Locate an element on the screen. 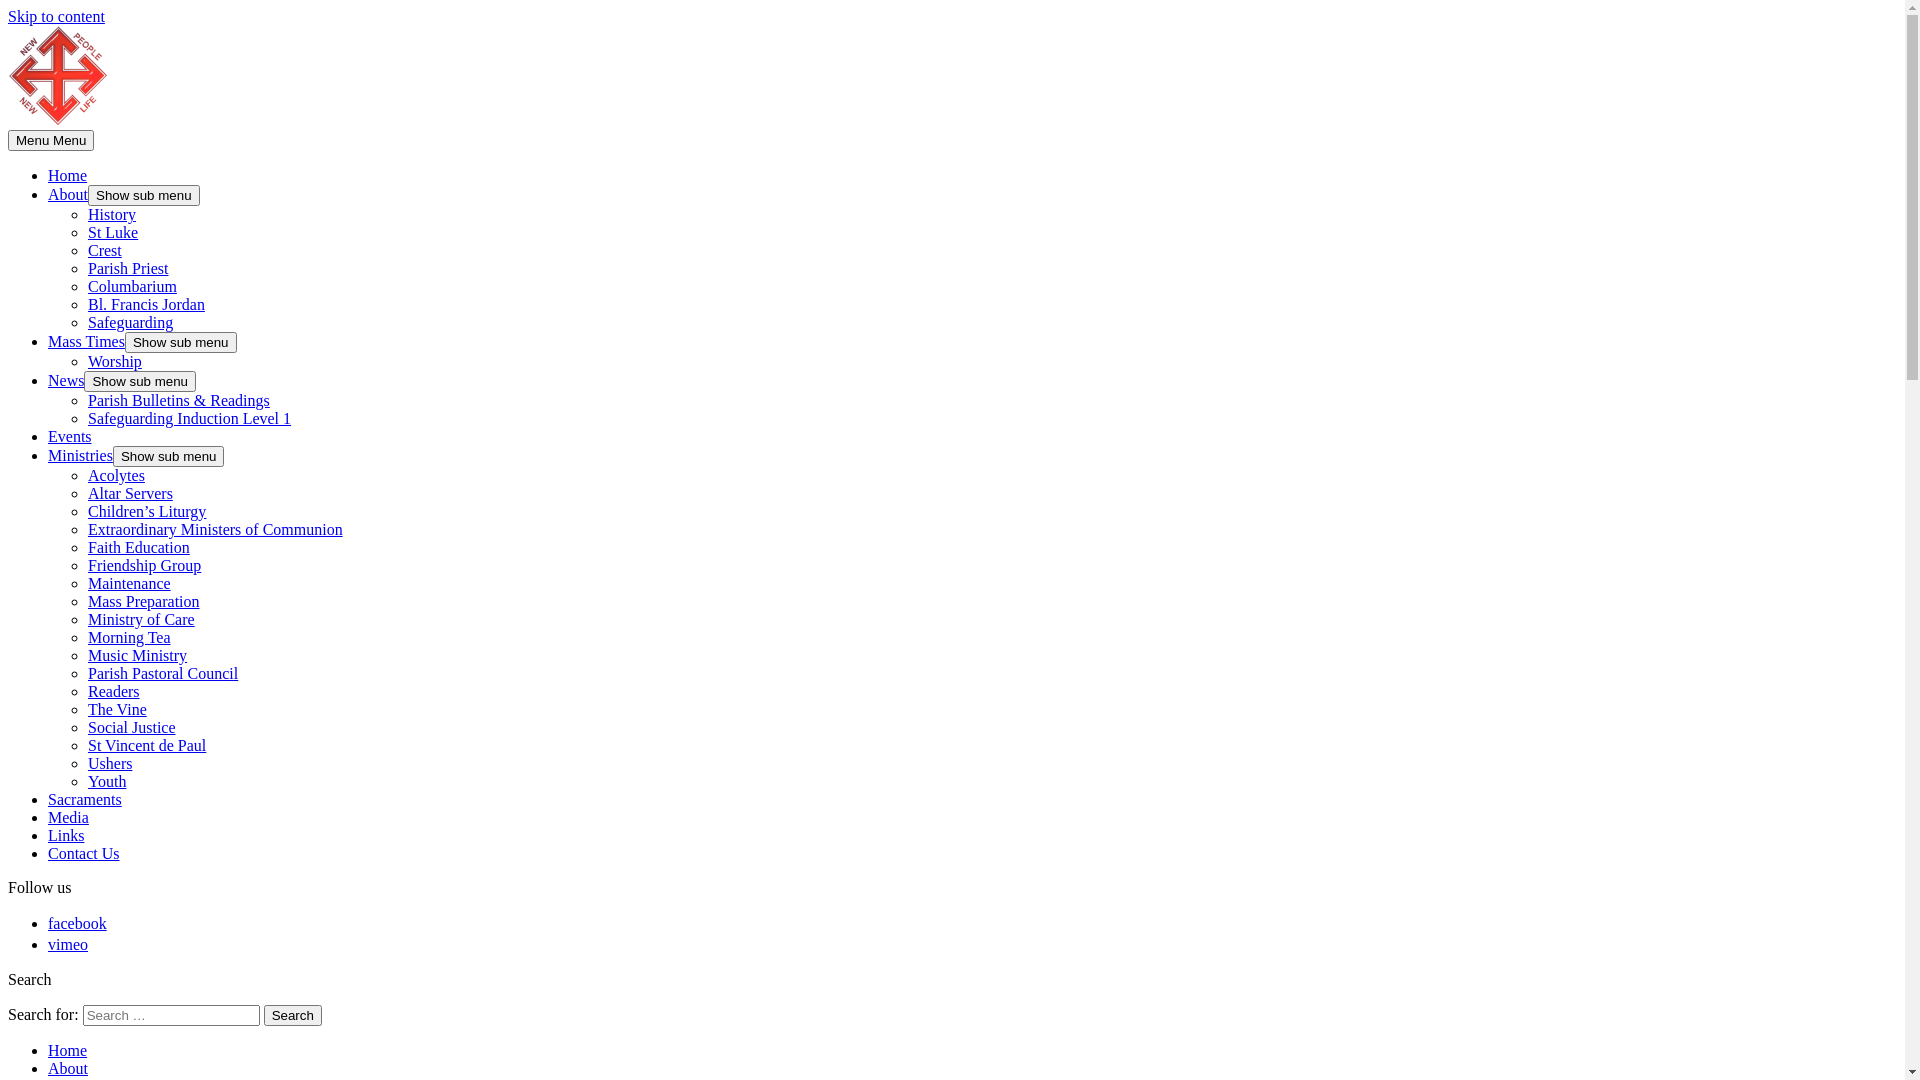  News is located at coordinates (66, 380).